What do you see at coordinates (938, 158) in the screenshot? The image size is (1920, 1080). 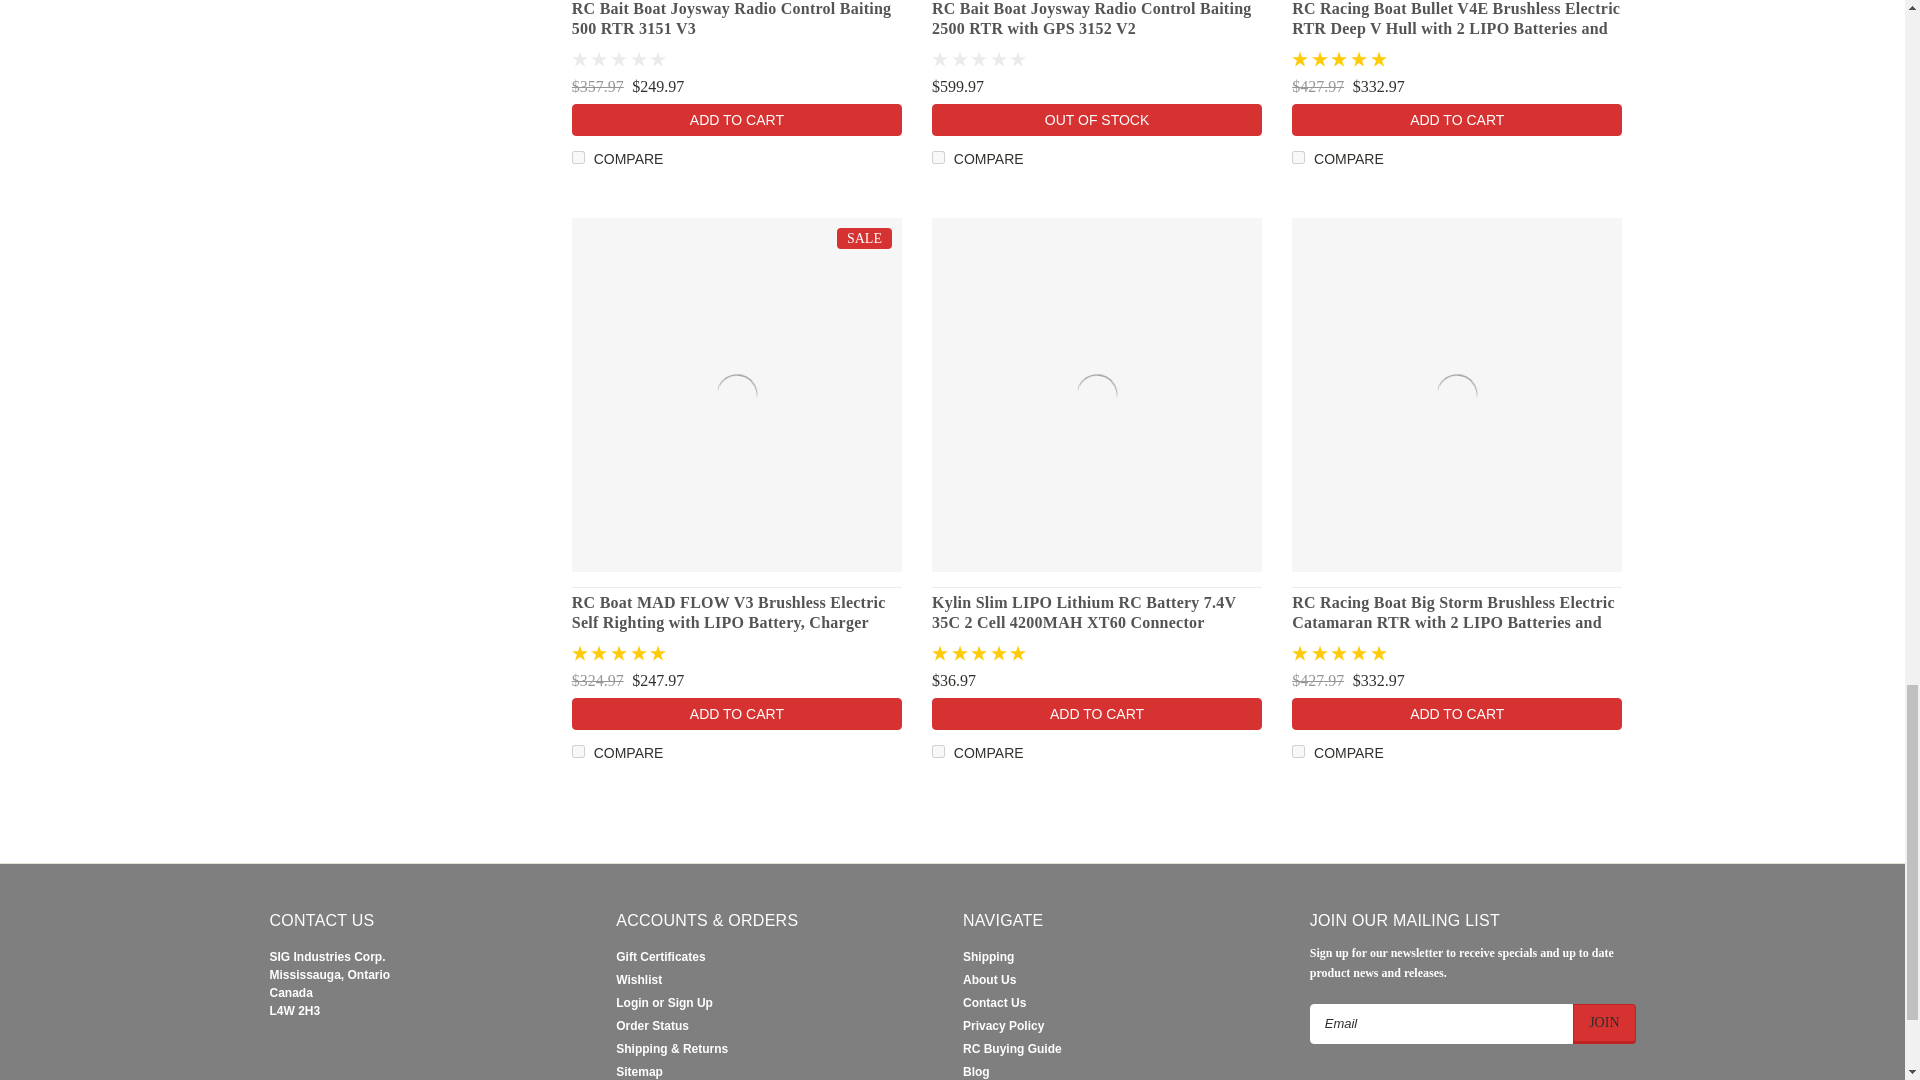 I see `2938` at bounding box center [938, 158].